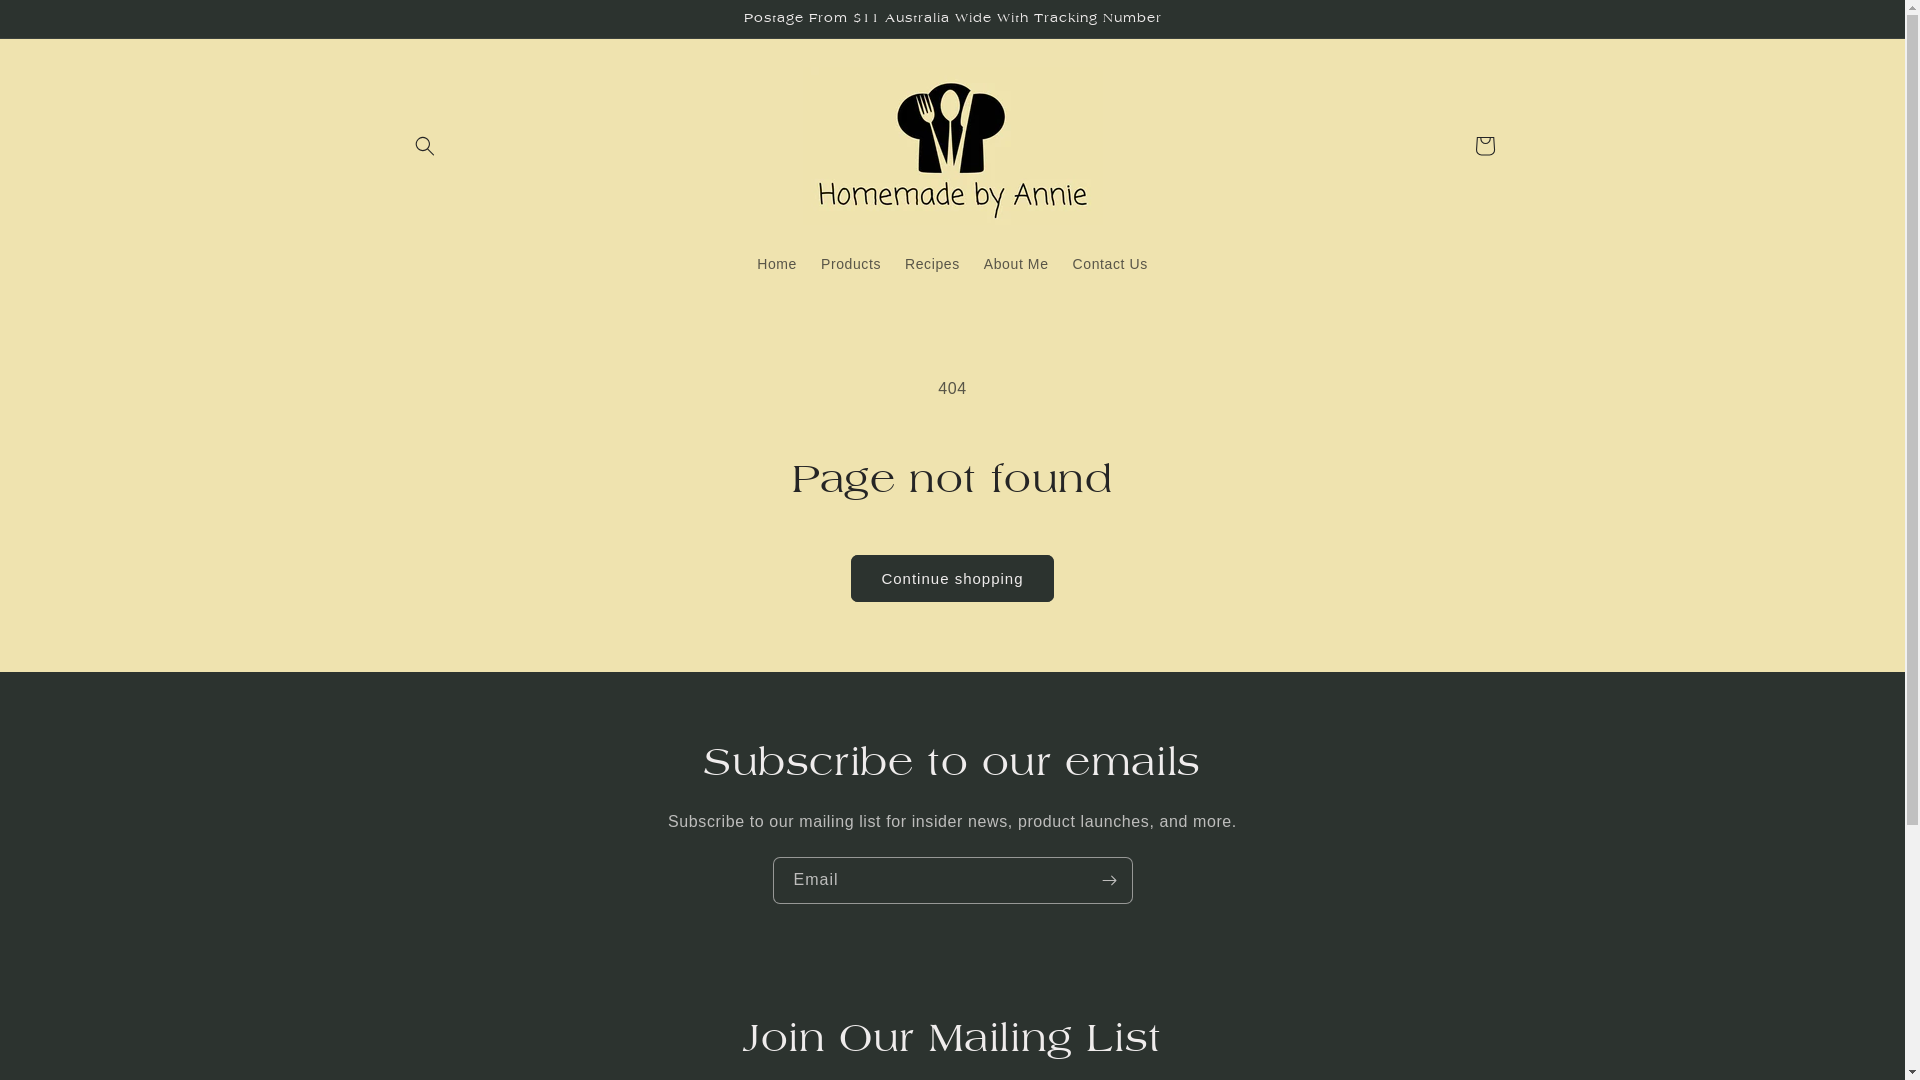 This screenshot has width=1920, height=1080. What do you see at coordinates (1016, 263) in the screenshot?
I see `About Me` at bounding box center [1016, 263].